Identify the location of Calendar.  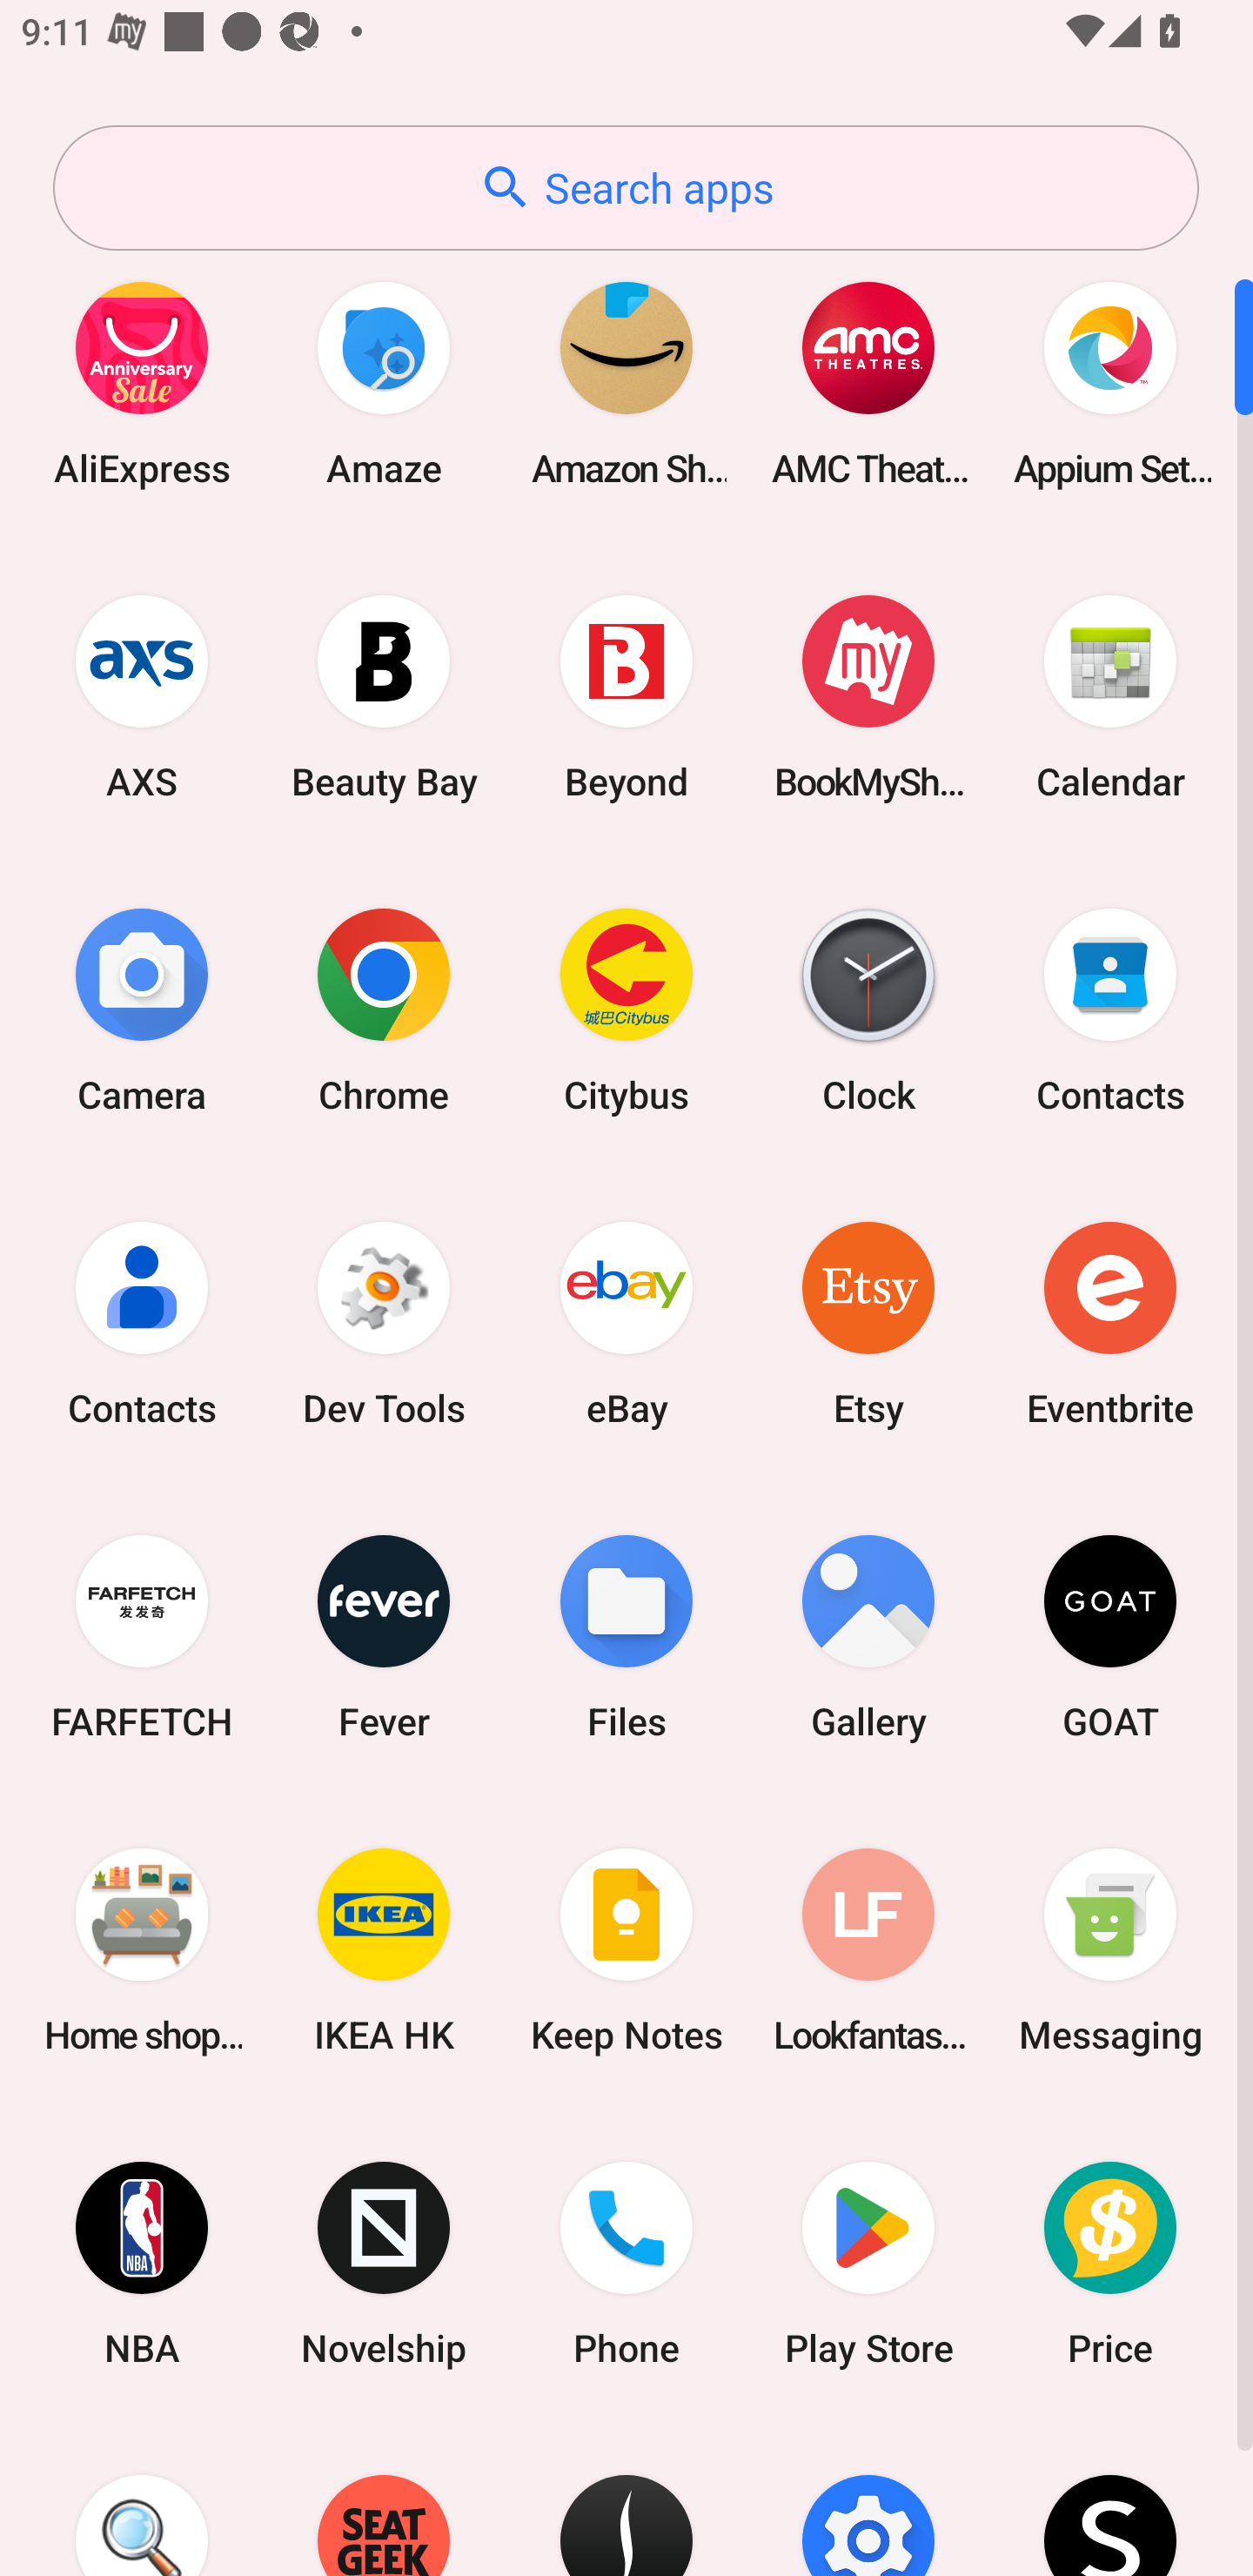
(1110, 696).